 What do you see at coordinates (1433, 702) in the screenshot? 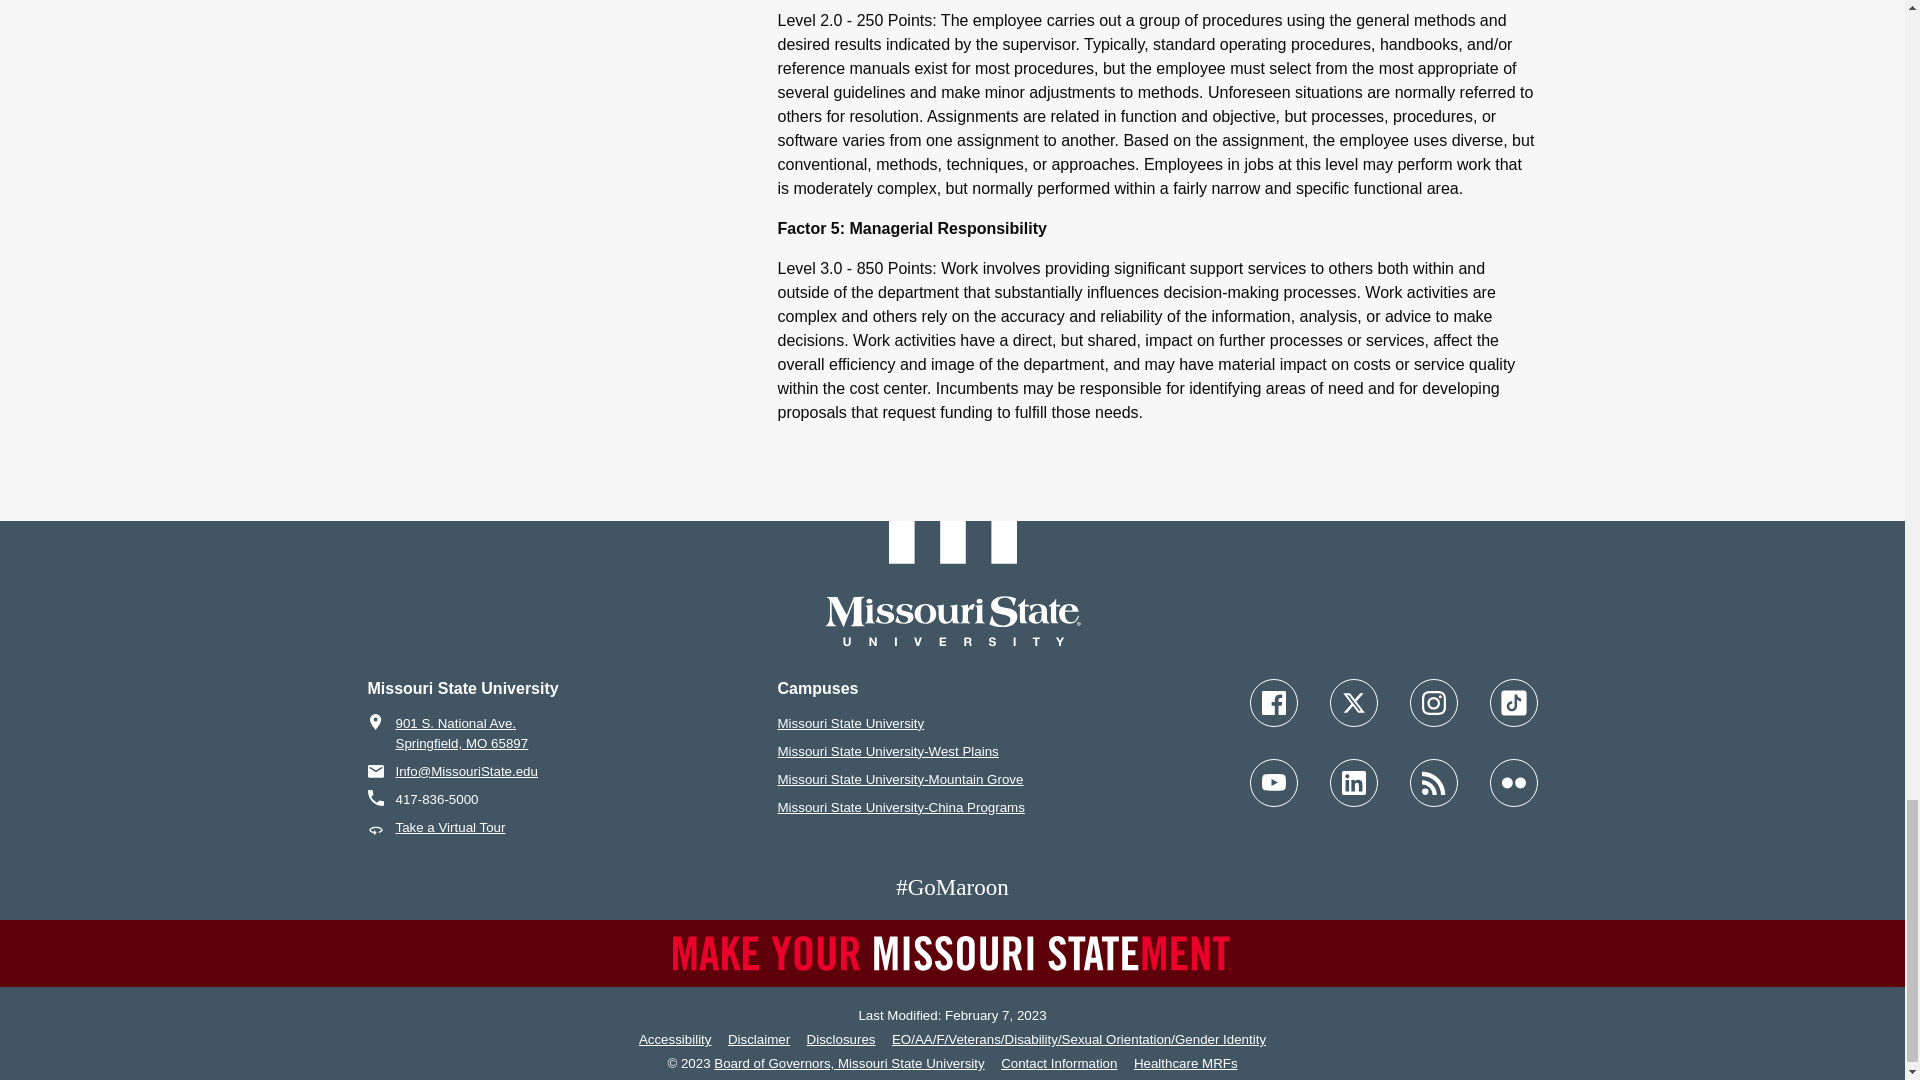
I see `Follow Missouri State on Instagram` at bounding box center [1433, 702].